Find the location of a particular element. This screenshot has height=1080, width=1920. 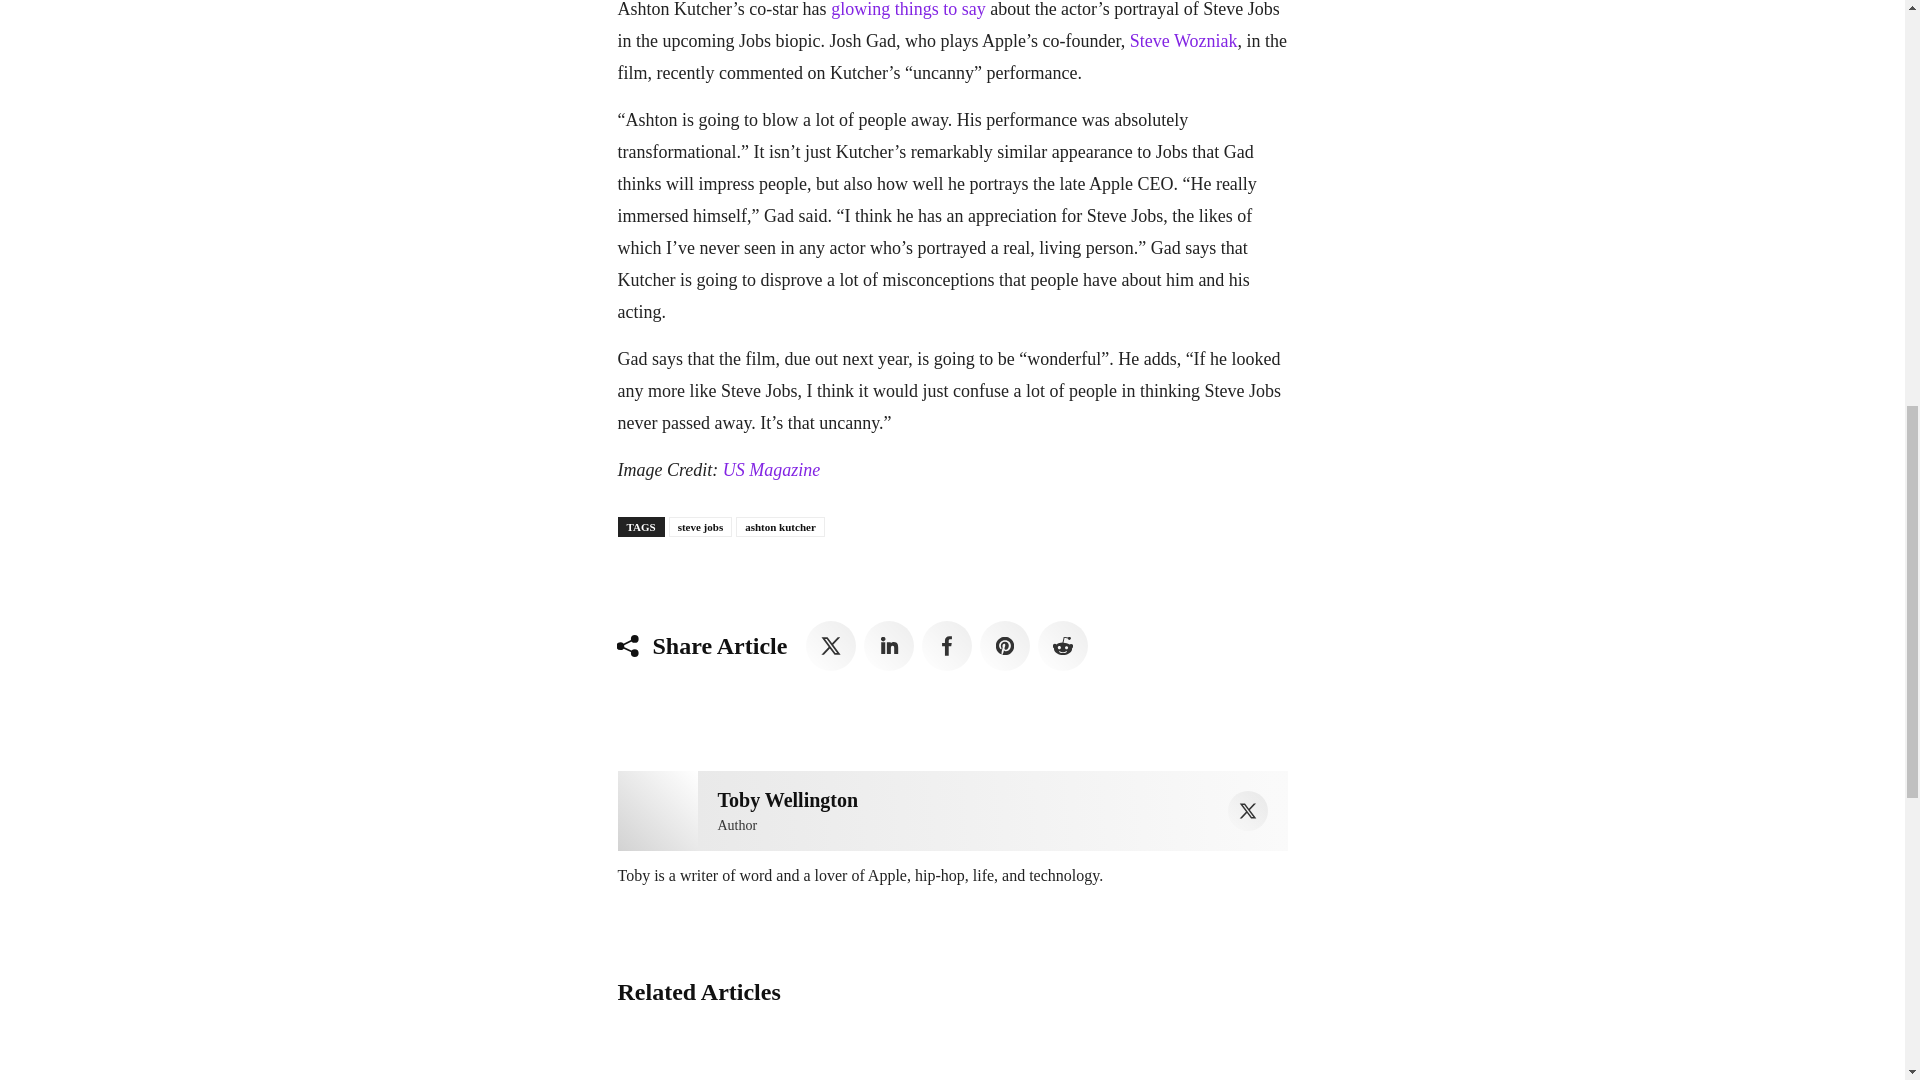

ReddIt is located at coordinates (1063, 646).